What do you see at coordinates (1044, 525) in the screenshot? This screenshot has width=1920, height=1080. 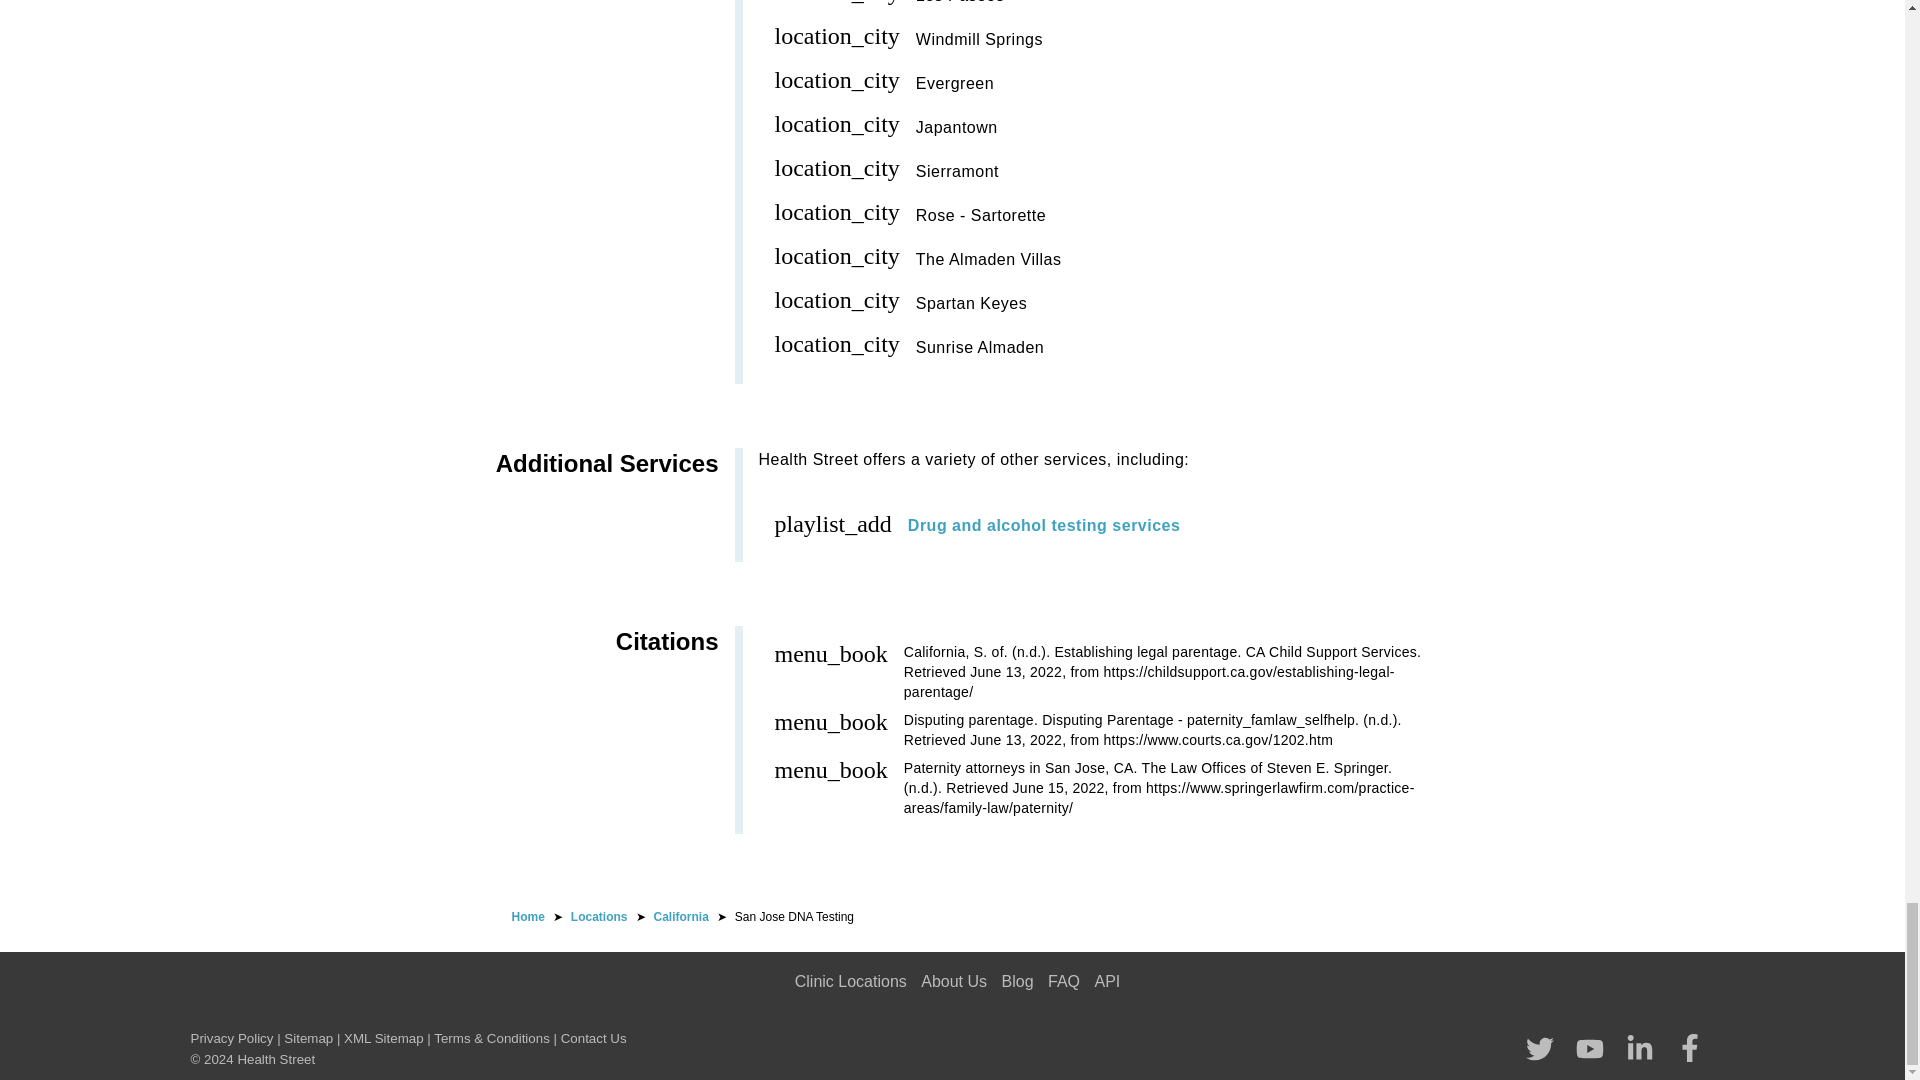 I see `Drug and Alcohol testing services` at bounding box center [1044, 525].